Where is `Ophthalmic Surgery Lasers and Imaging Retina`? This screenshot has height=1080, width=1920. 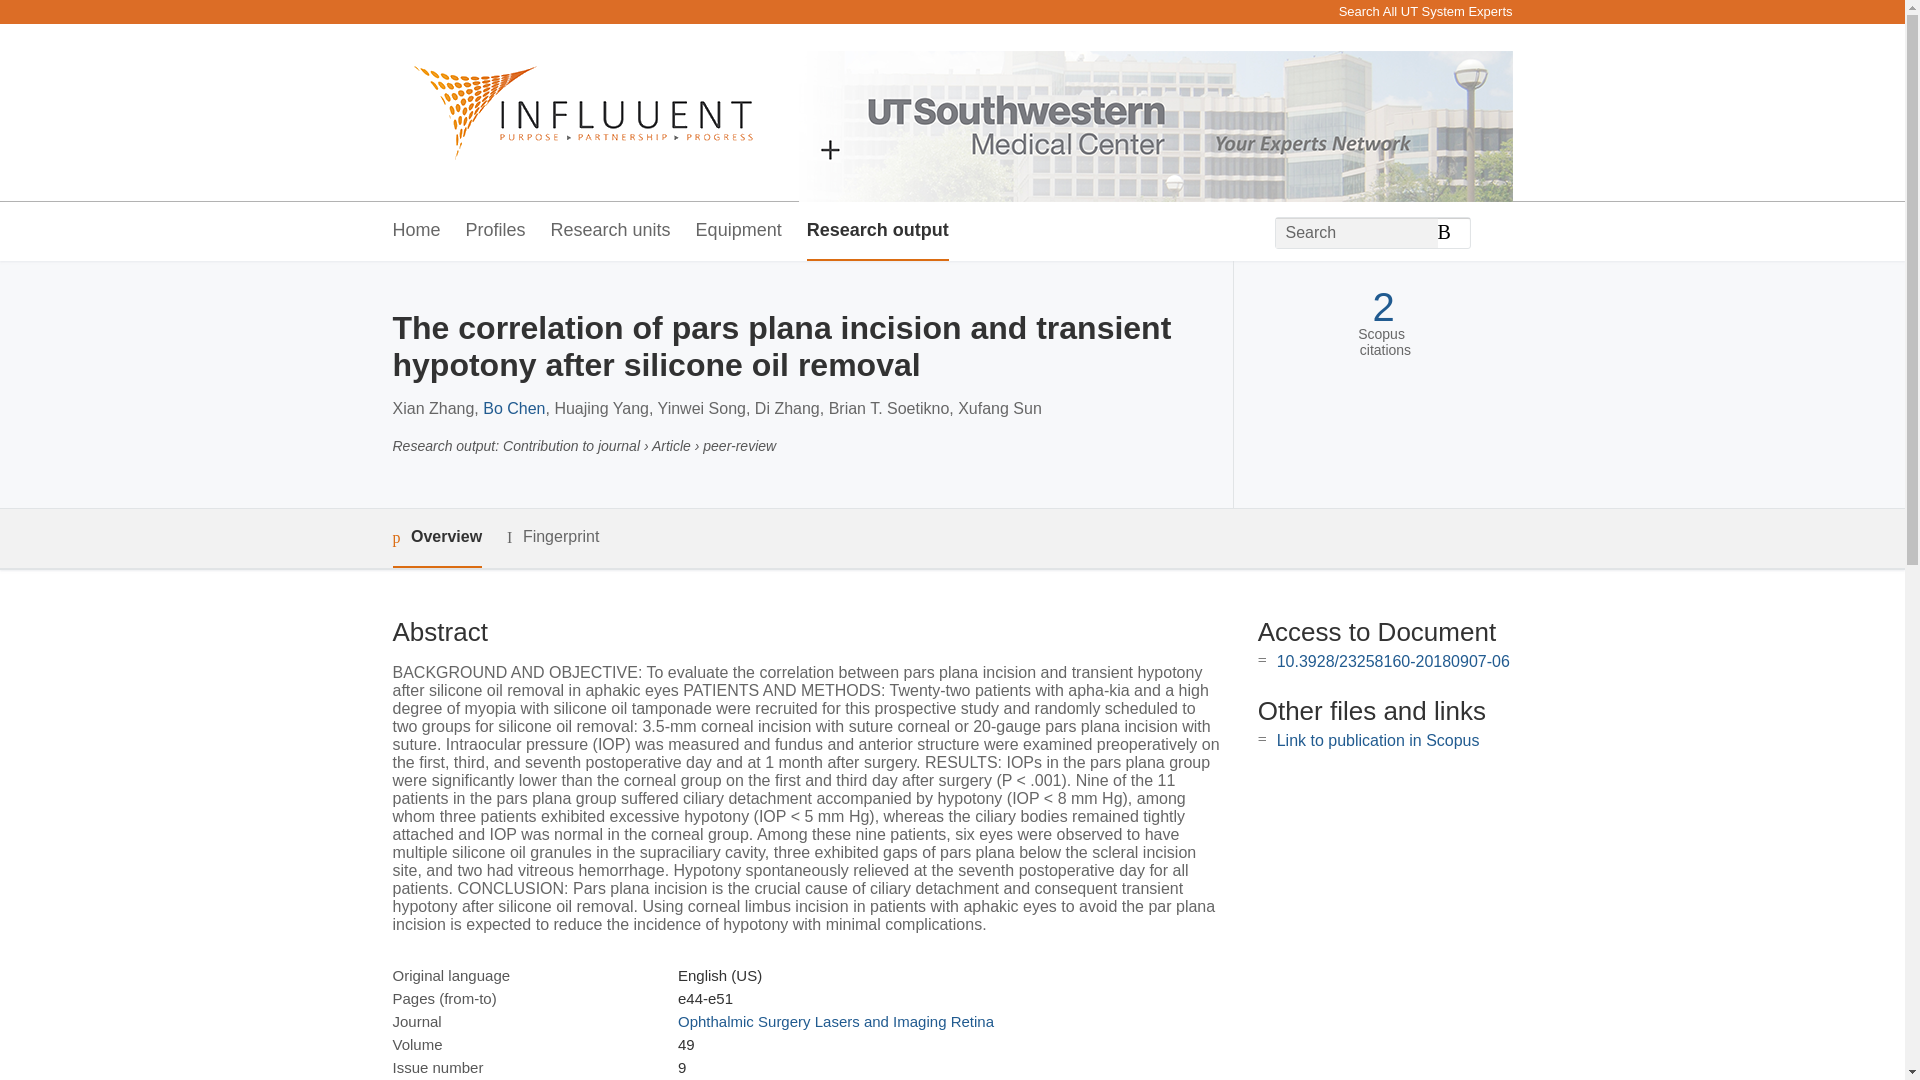
Ophthalmic Surgery Lasers and Imaging Retina is located at coordinates (836, 1022).